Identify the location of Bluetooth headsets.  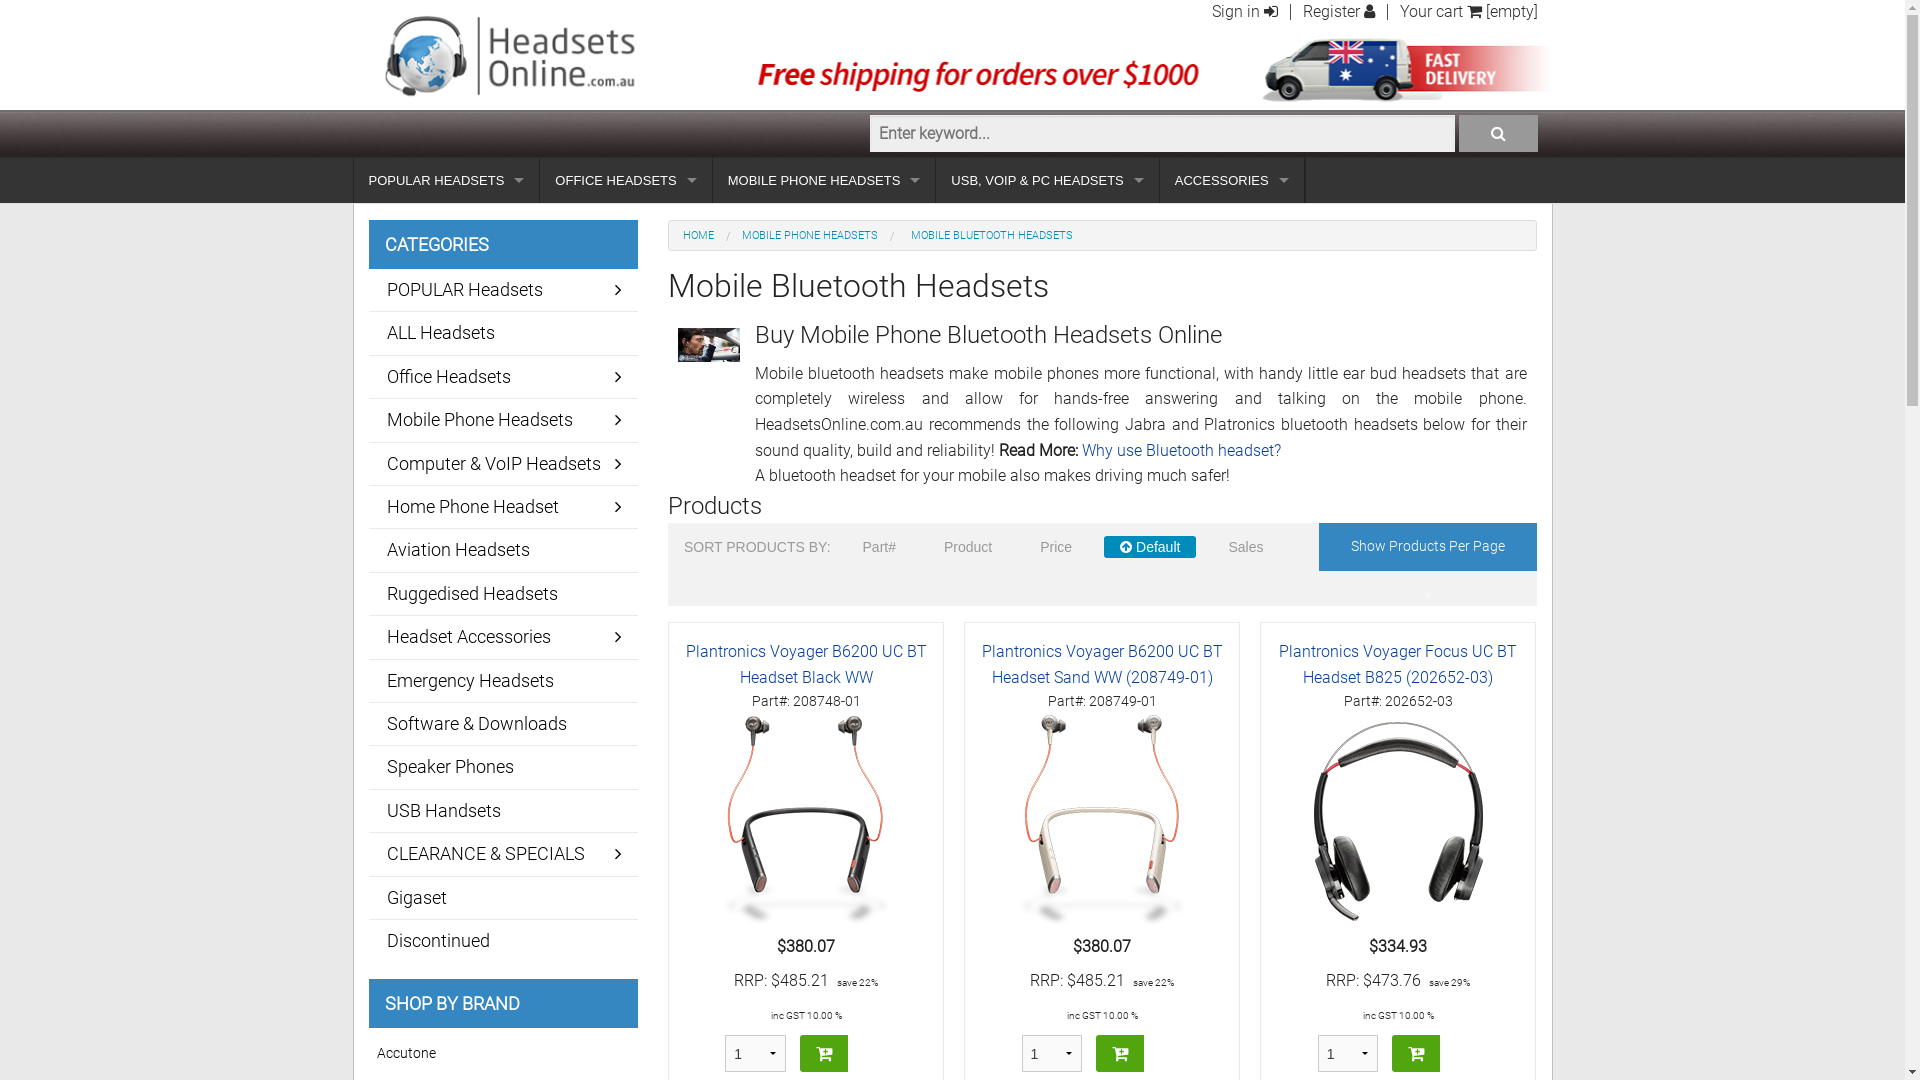
(447, 360).